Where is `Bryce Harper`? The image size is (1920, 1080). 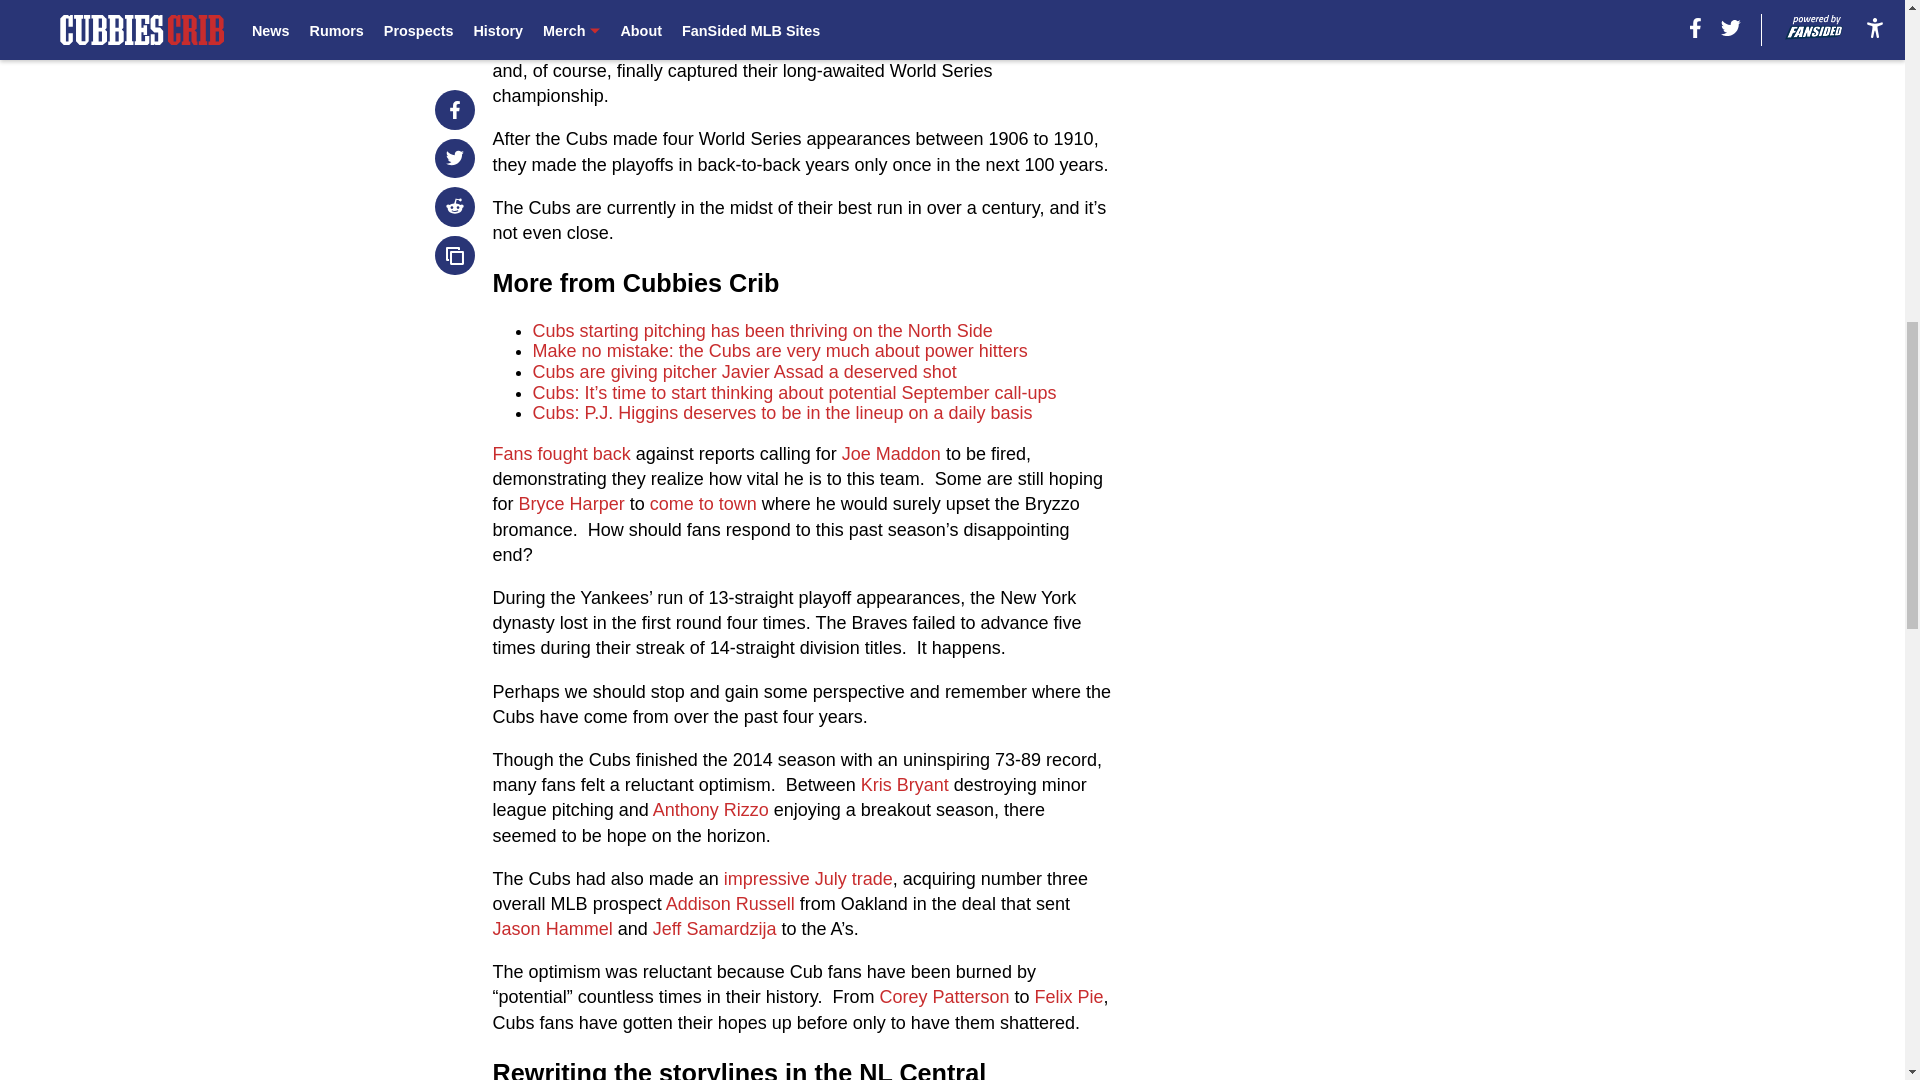
Bryce Harper is located at coordinates (572, 504).